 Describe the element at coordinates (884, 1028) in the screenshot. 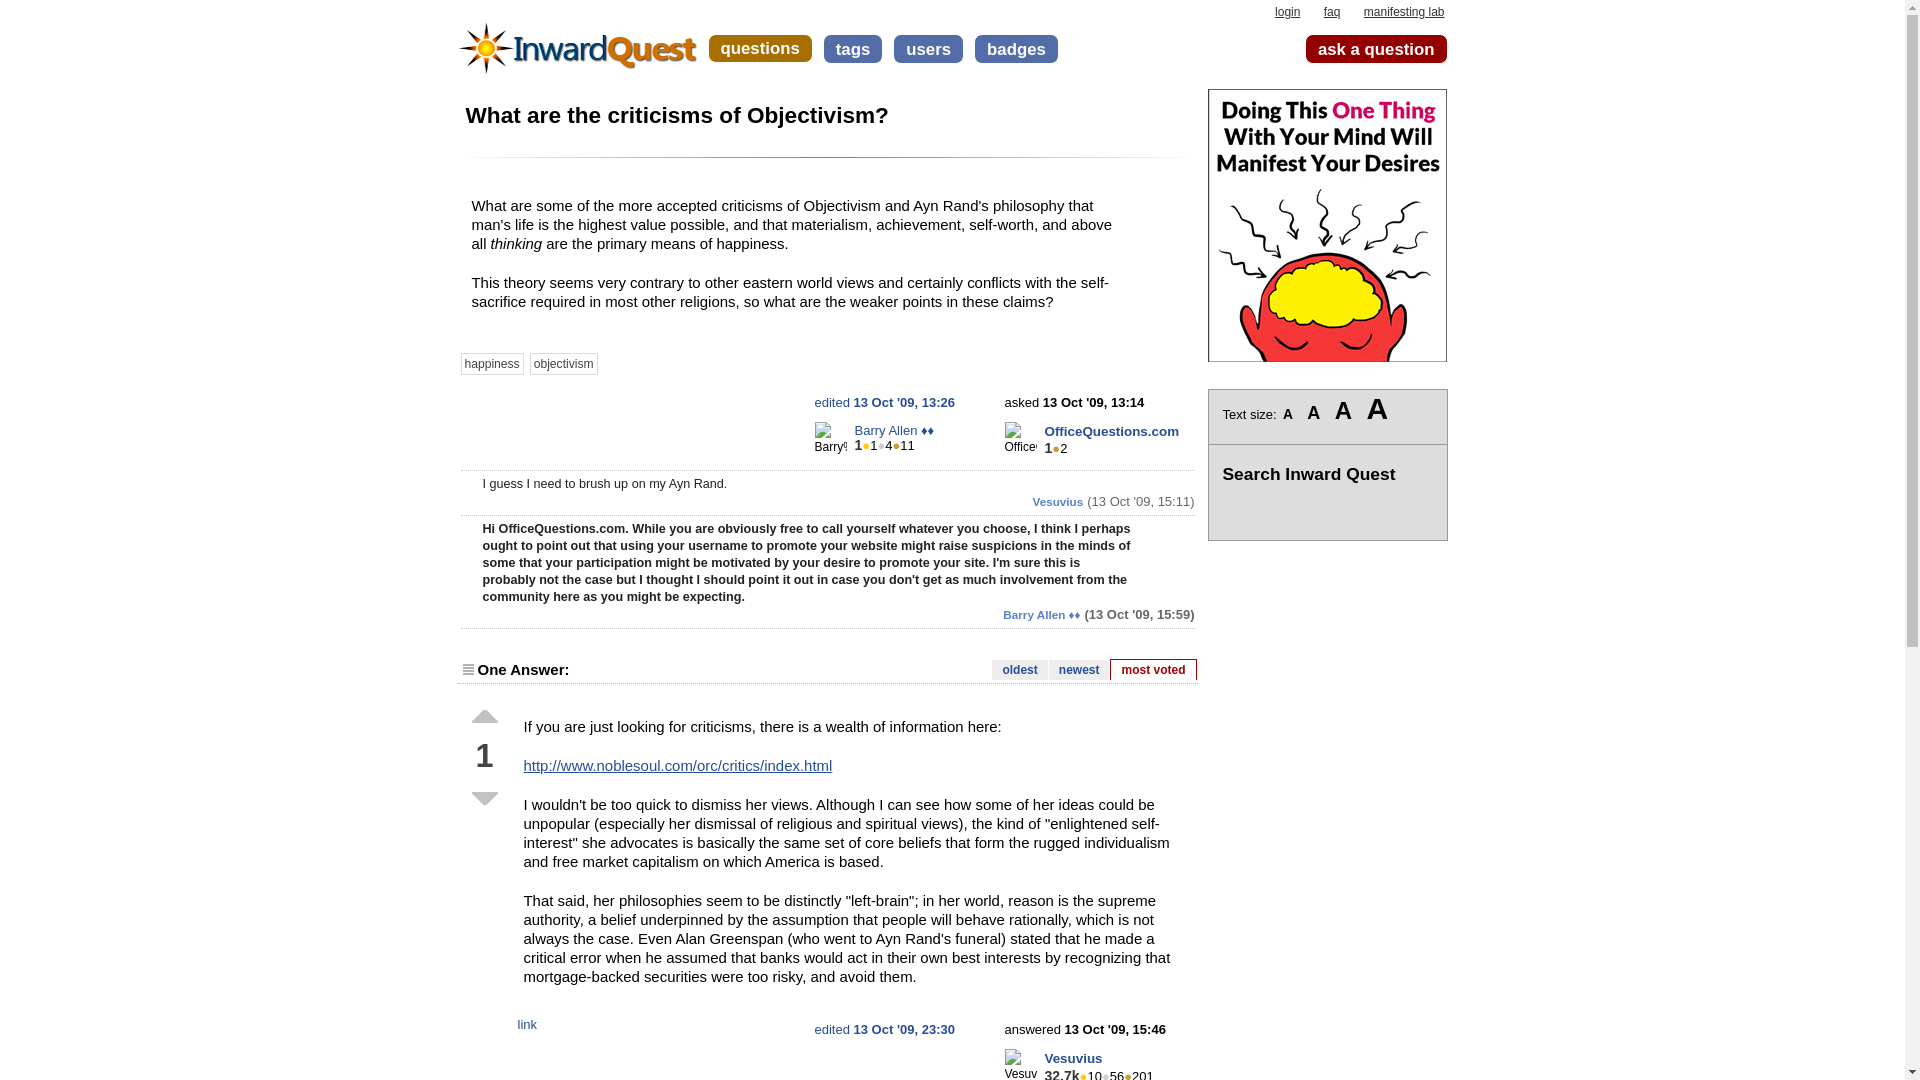

I see `edited 13 Oct '09, 23:30` at that location.